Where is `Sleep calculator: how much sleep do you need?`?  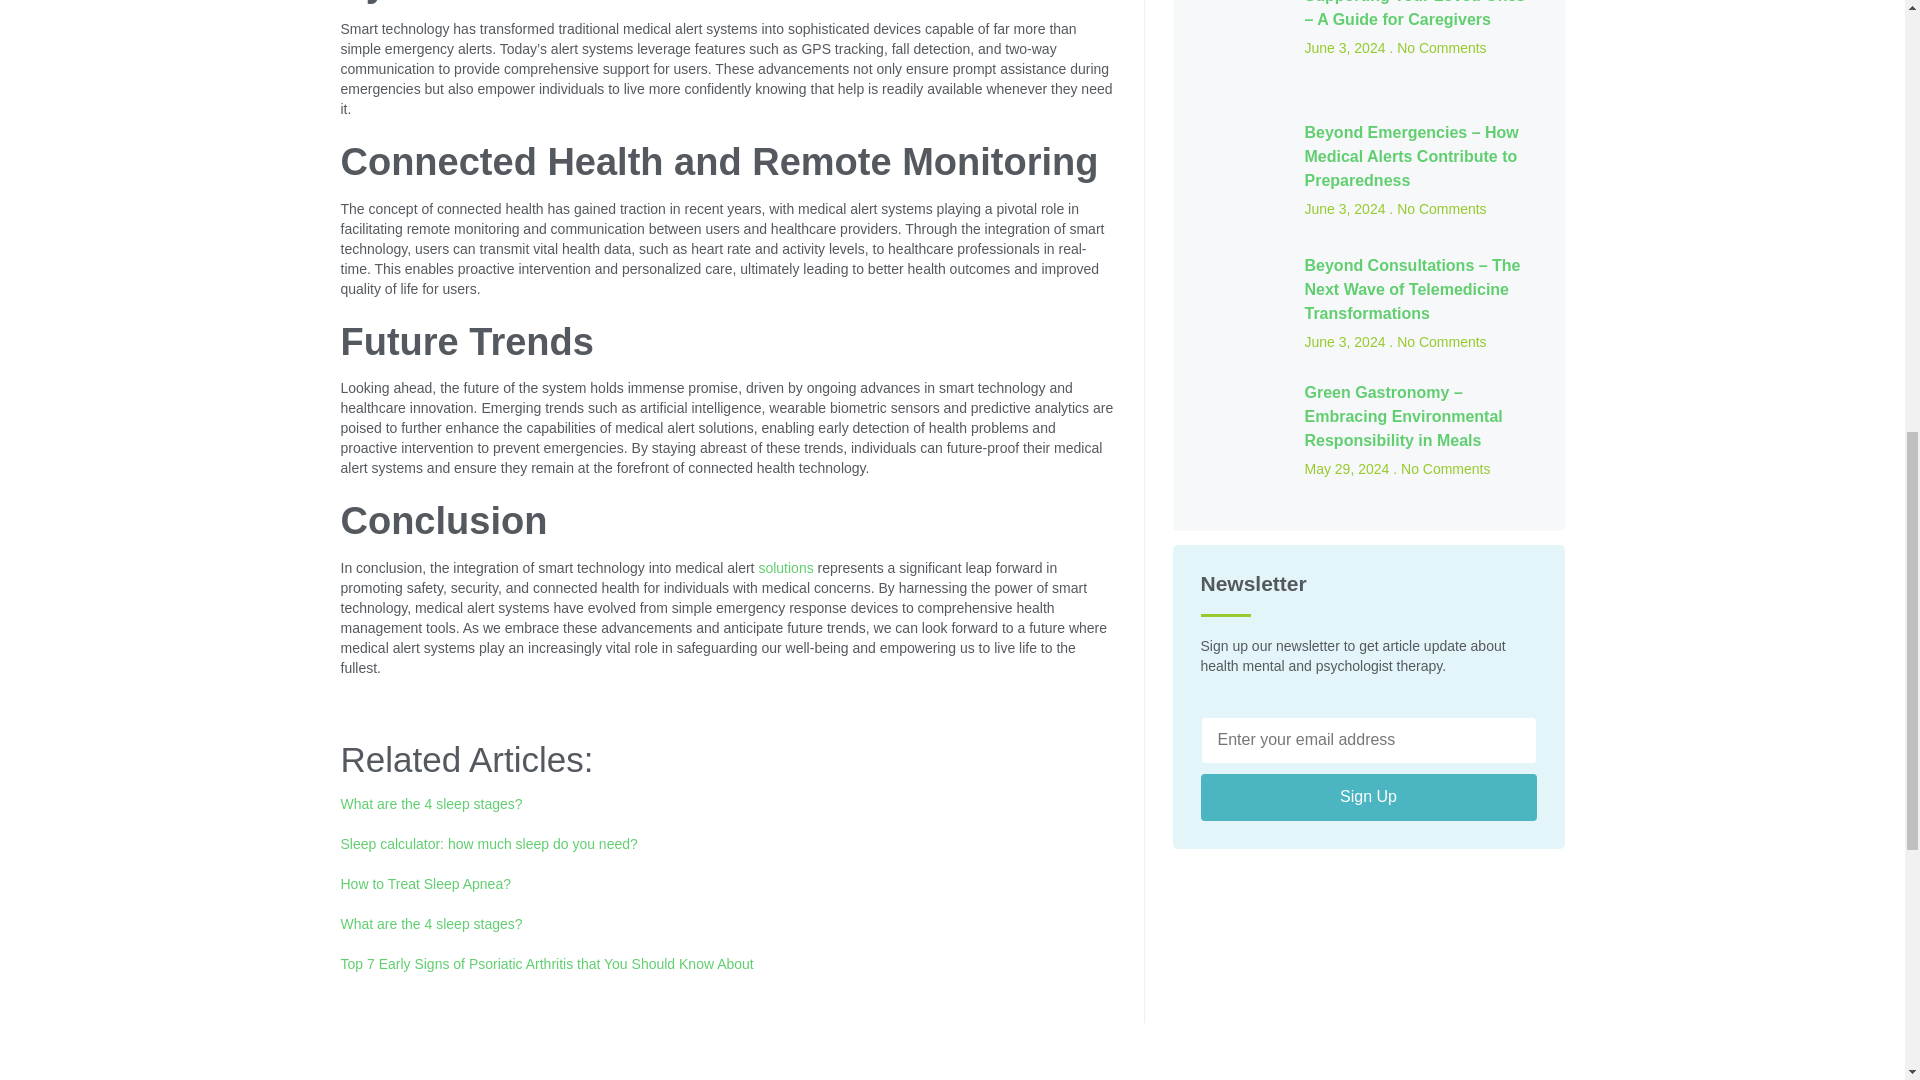 Sleep calculator: how much sleep do you need? is located at coordinates (488, 844).